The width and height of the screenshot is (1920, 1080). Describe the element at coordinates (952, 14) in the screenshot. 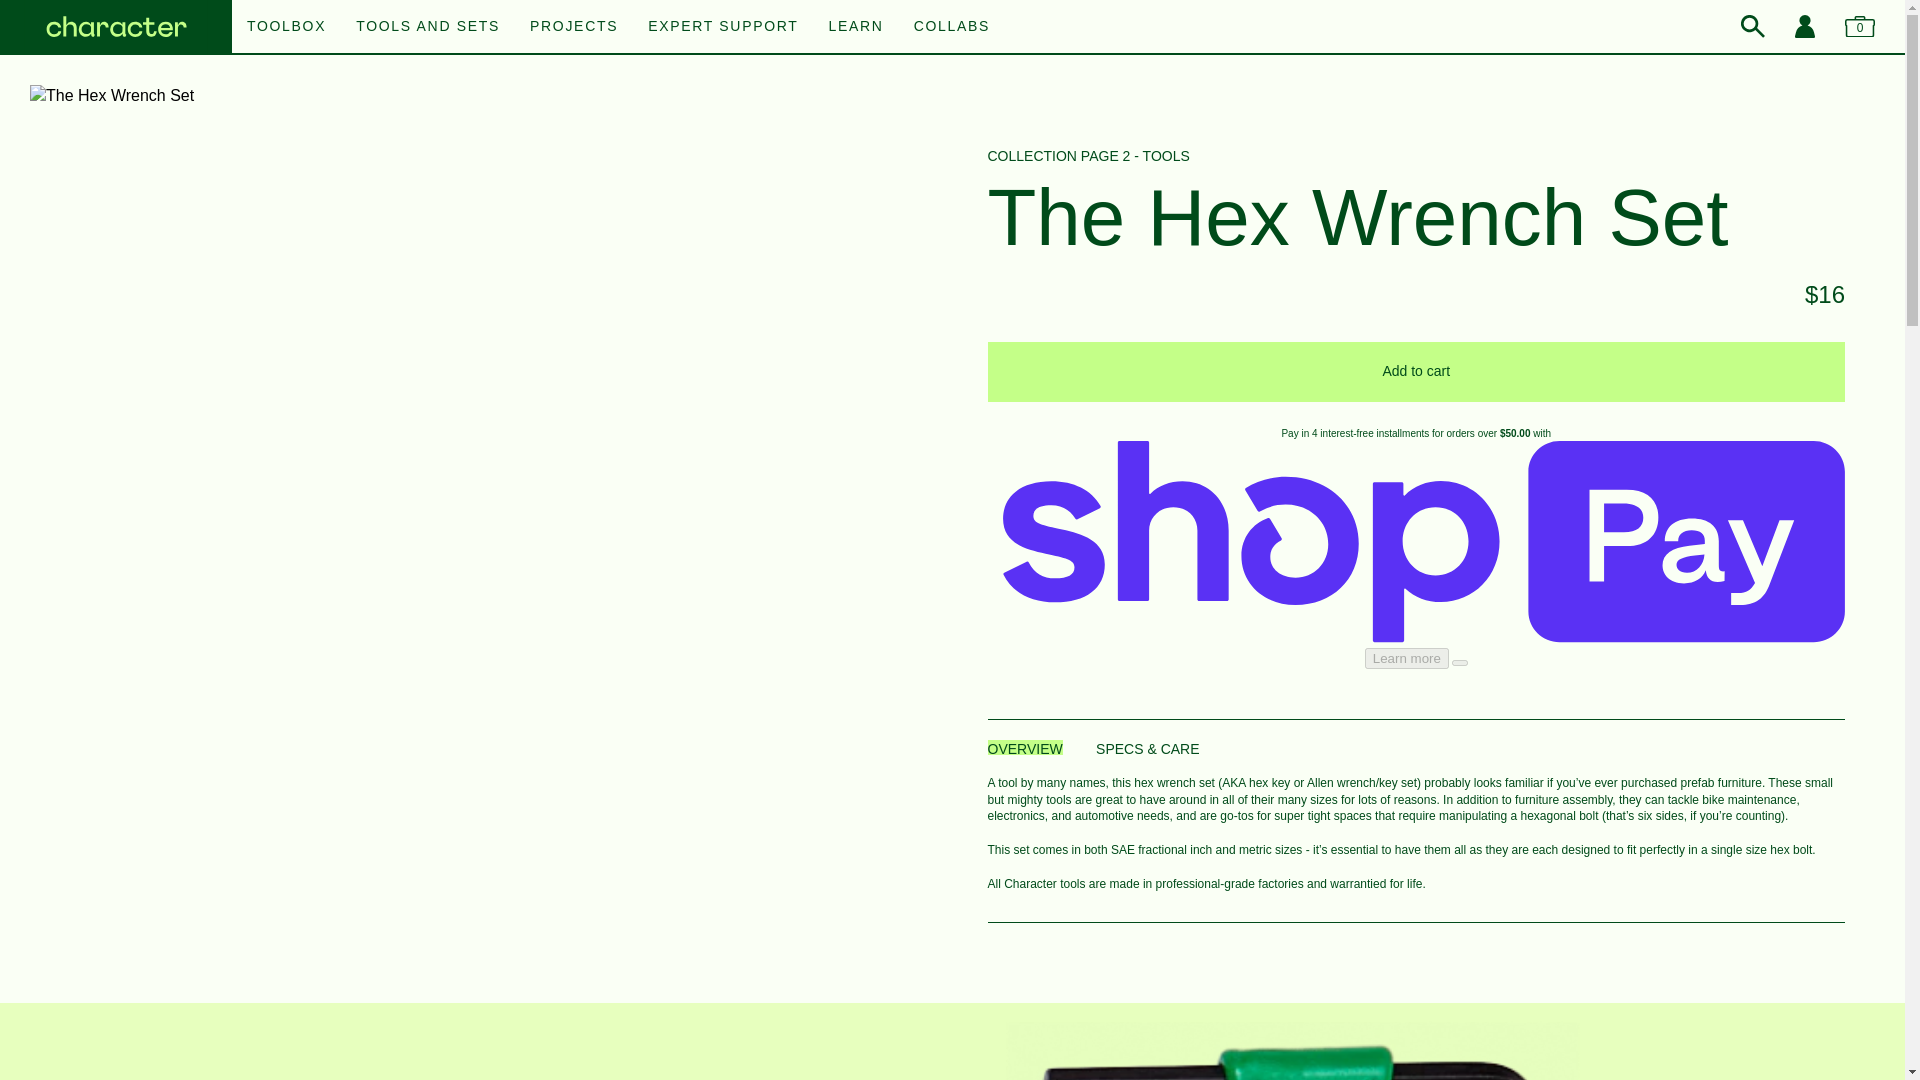

I see `SHOP ALL COLLABS` at that location.